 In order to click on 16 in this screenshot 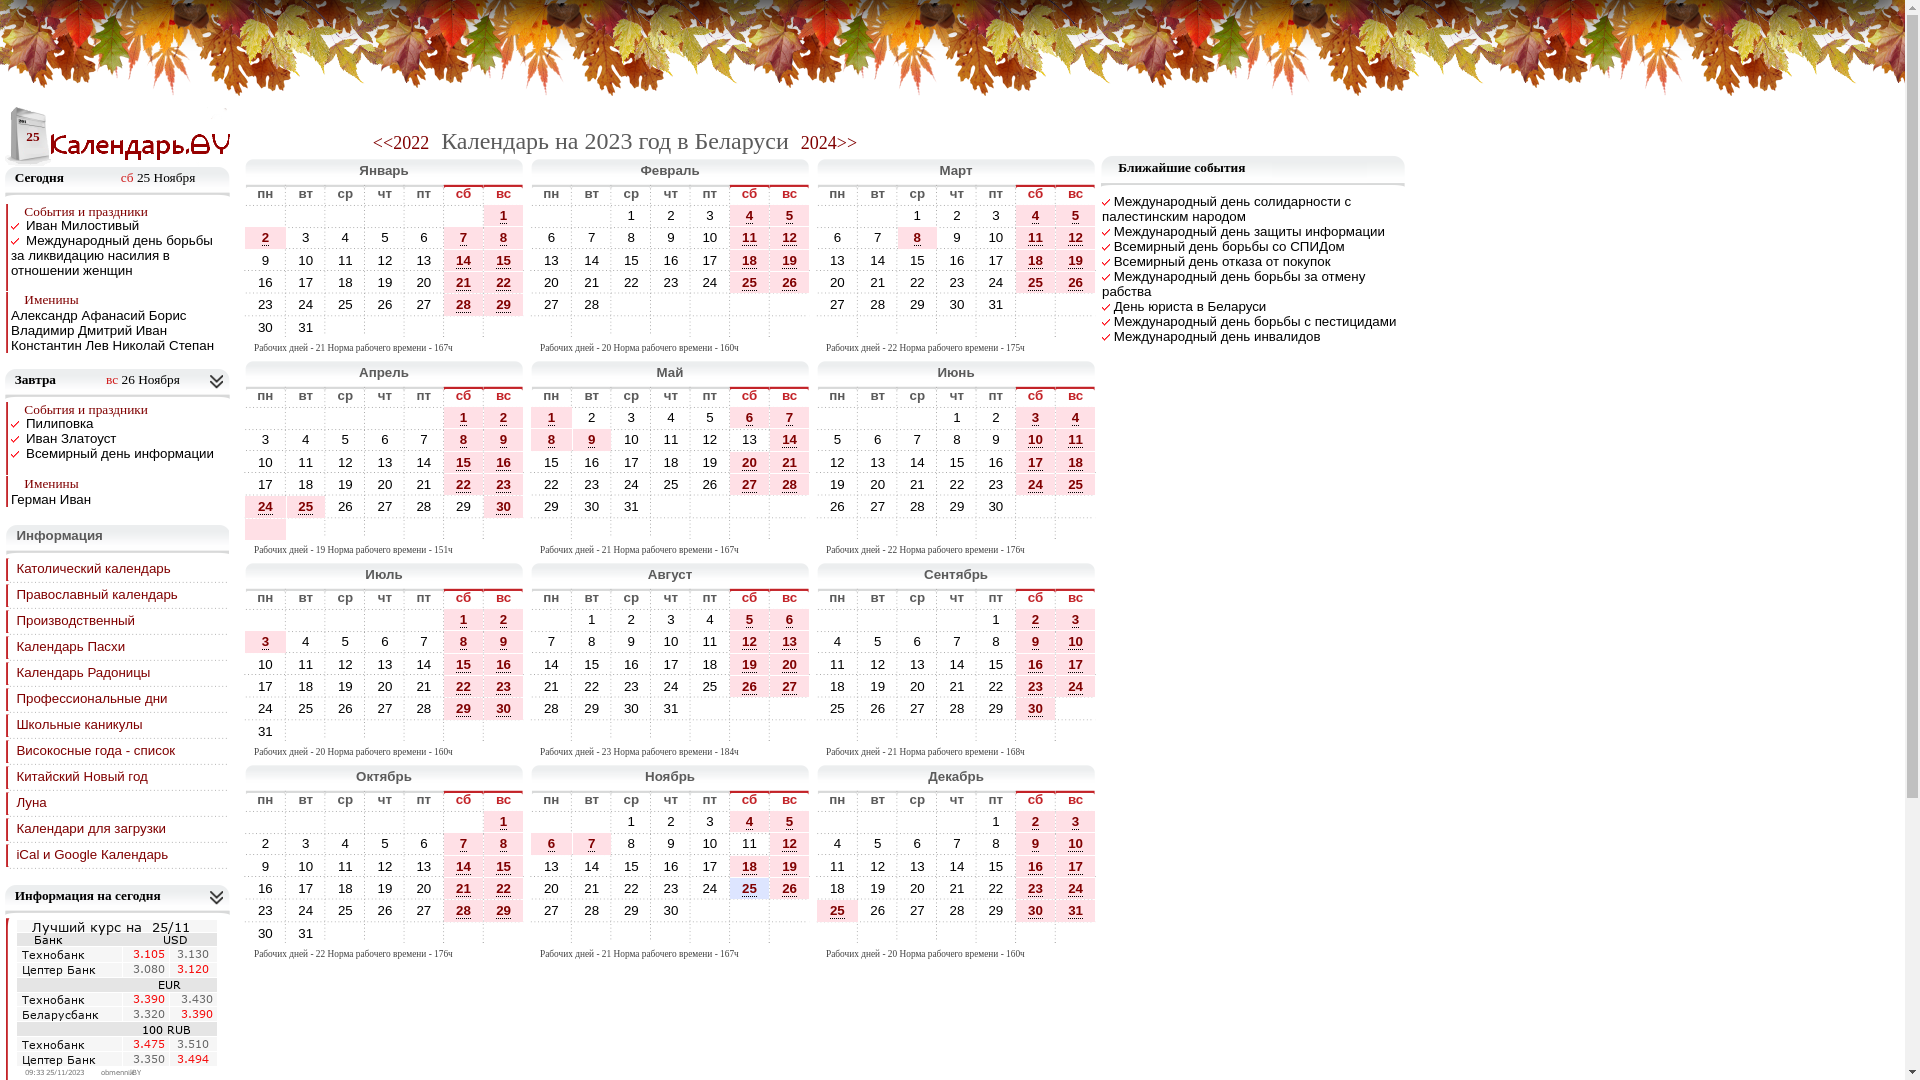, I will do `click(1036, 866)`.